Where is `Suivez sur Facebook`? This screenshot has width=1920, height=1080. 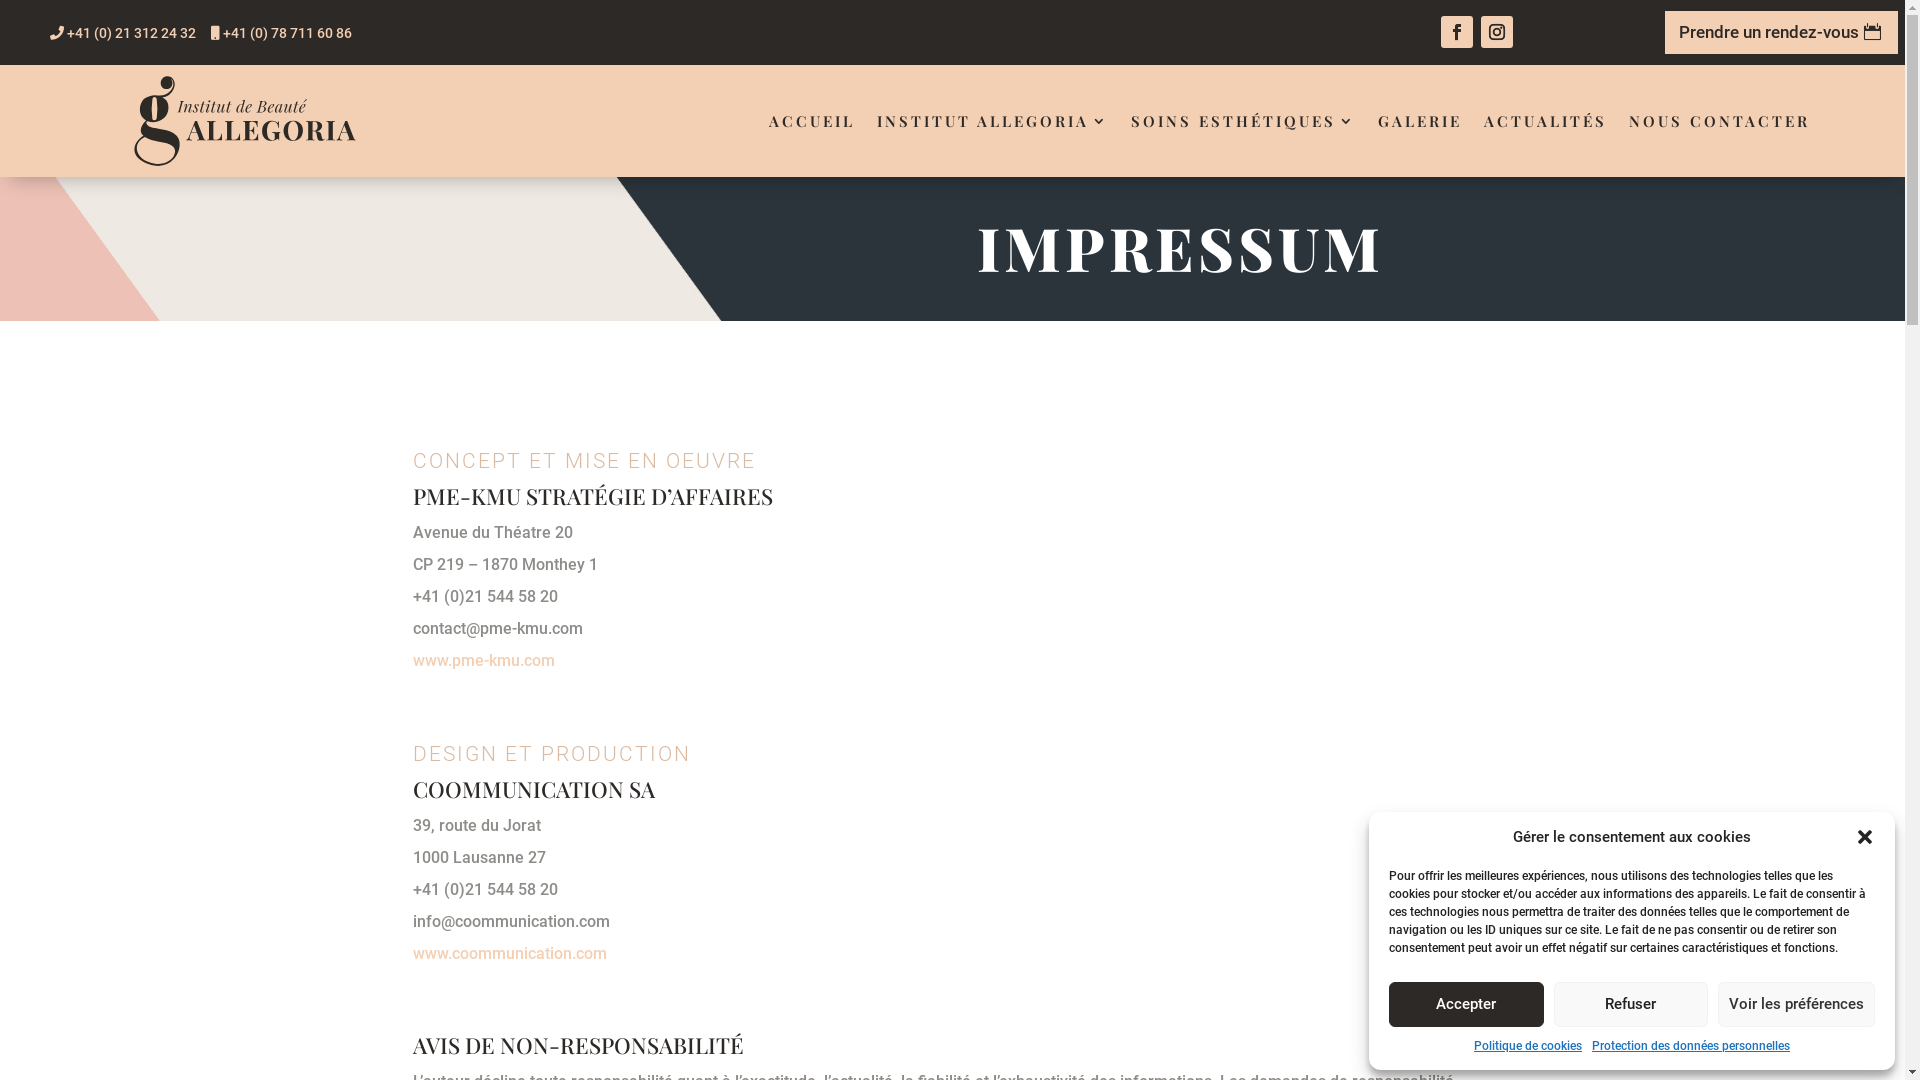
Suivez sur Facebook is located at coordinates (1457, 32).